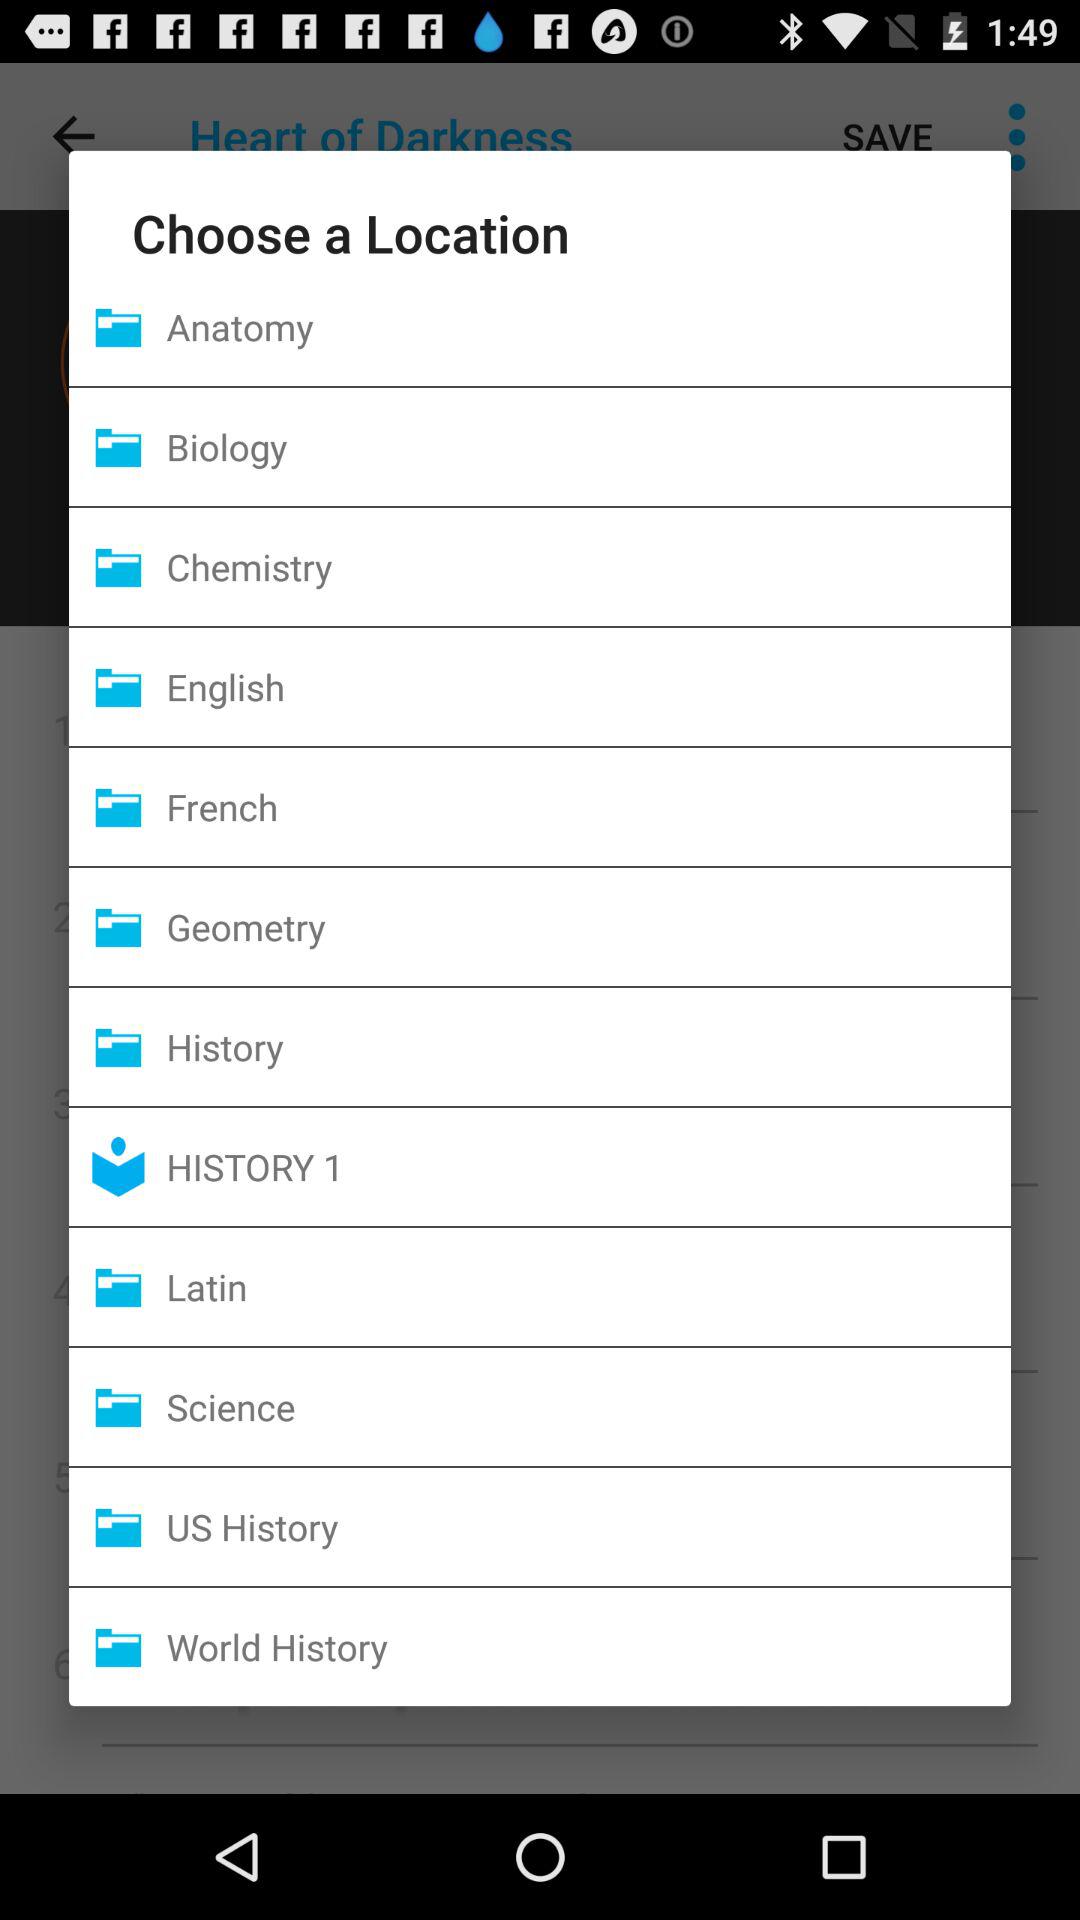  Describe the element at coordinates (588, 806) in the screenshot. I see `flip to french item` at that location.